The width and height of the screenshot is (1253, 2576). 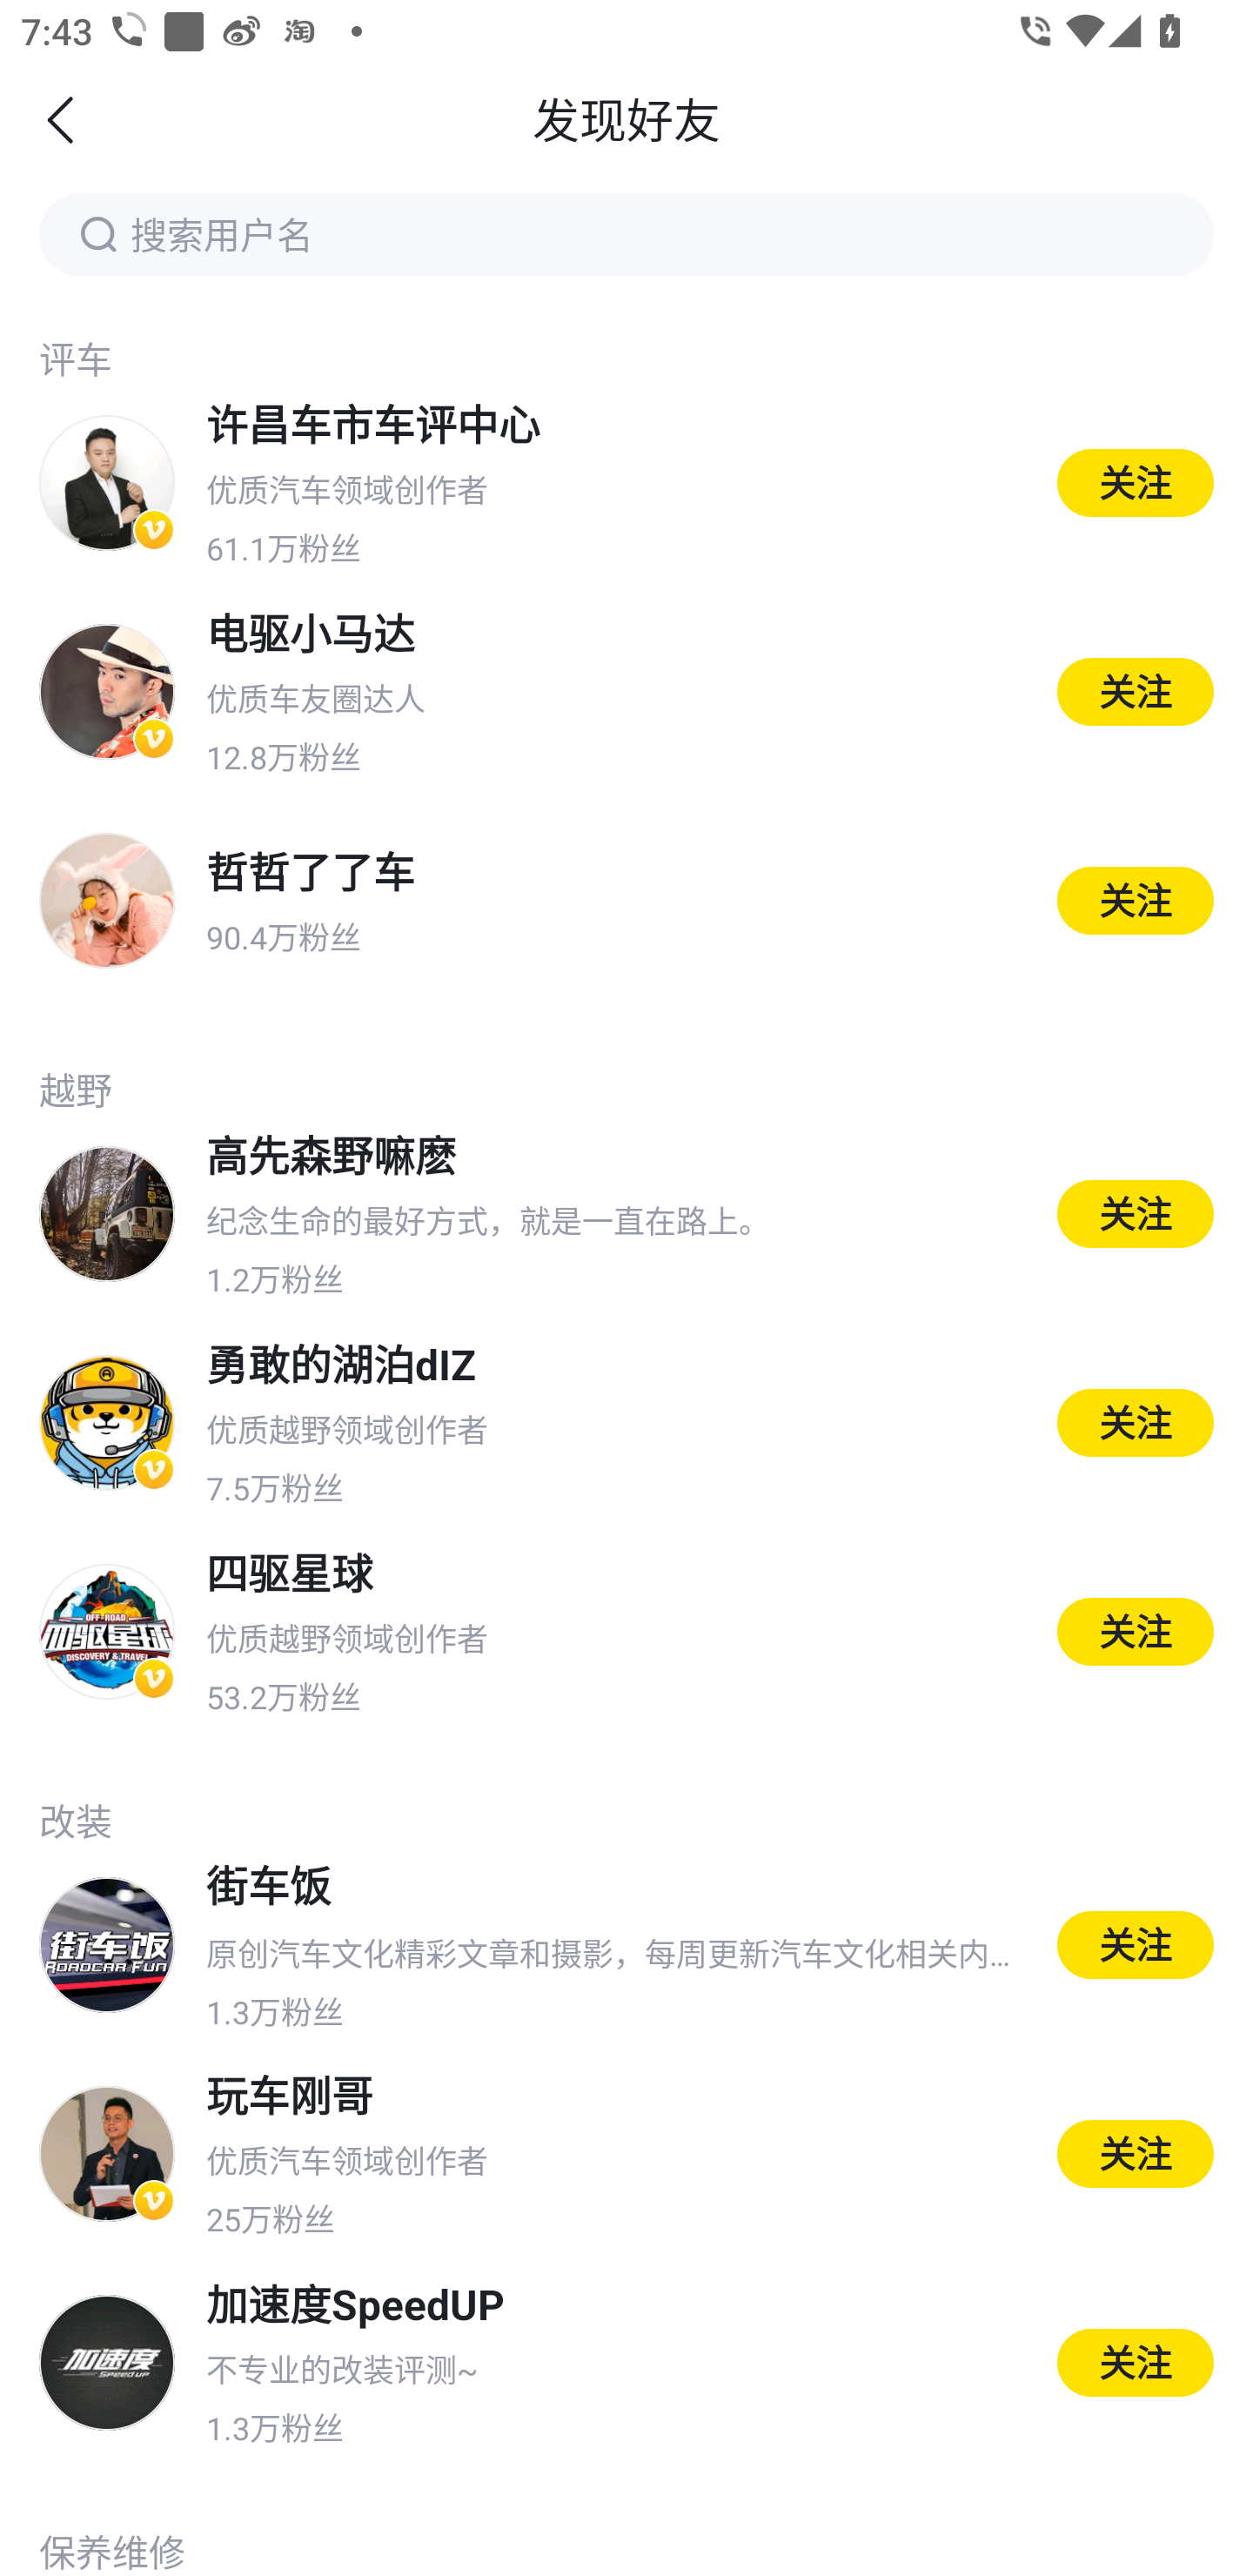 What do you see at coordinates (626, 2155) in the screenshot?
I see `玩车刚哥 优质汽车领域创作者 25万粉丝 关注` at bounding box center [626, 2155].